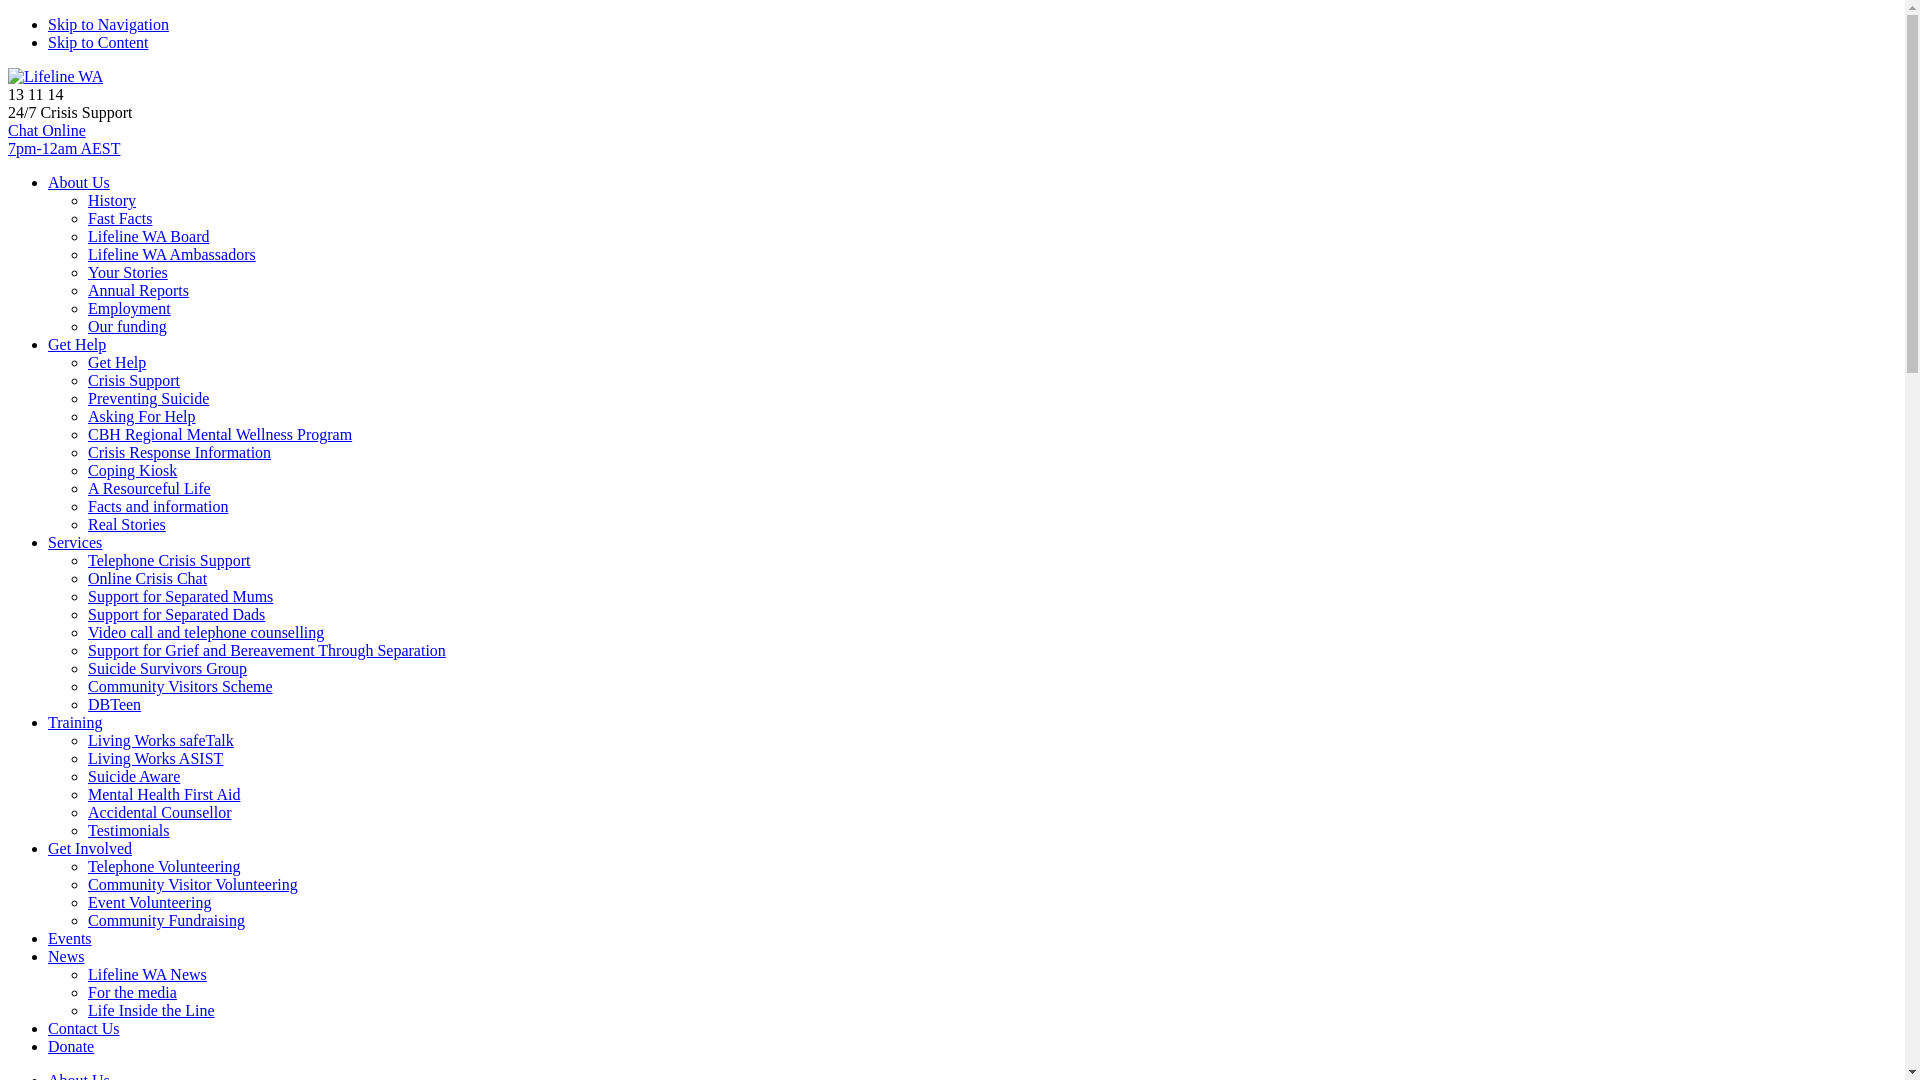 The image size is (1920, 1080). I want to click on Real Stories, so click(127, 524).